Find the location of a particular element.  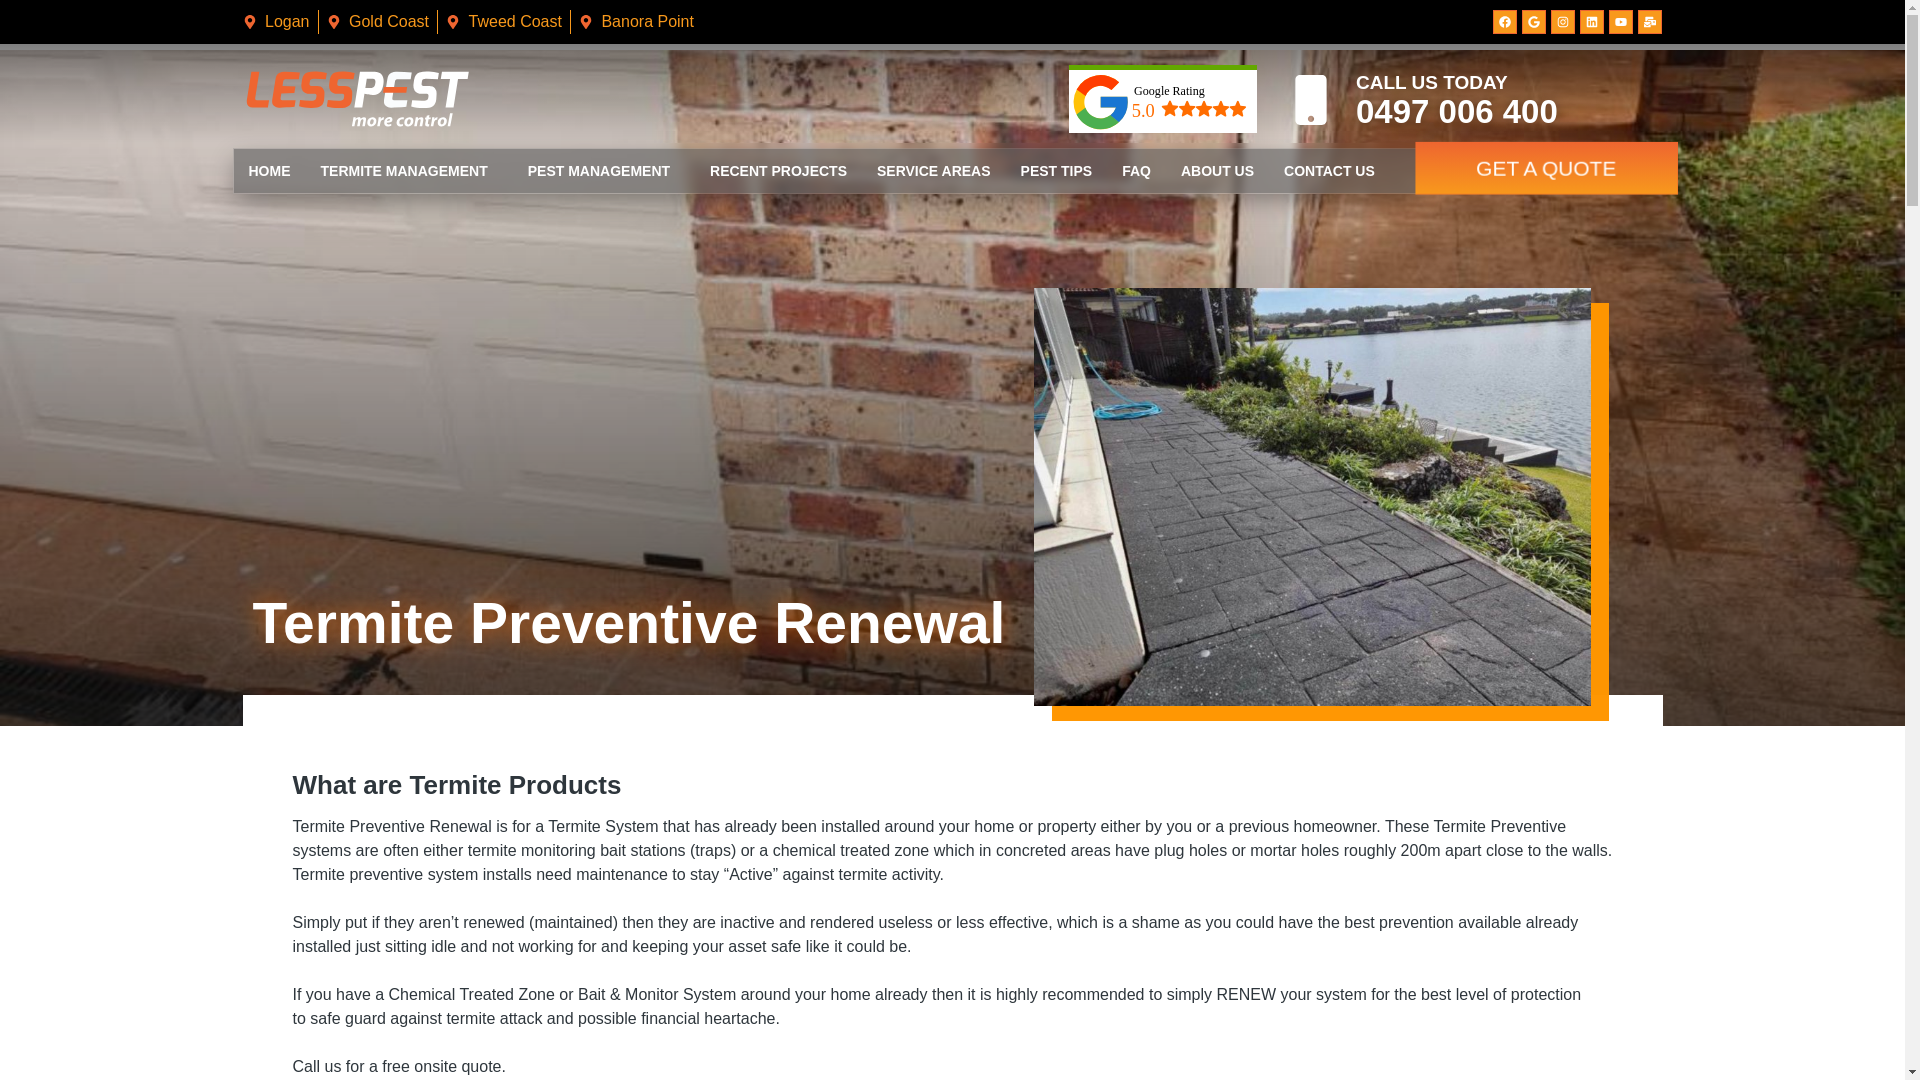

CALL US TODAY is located at coordinates (1432, 82).